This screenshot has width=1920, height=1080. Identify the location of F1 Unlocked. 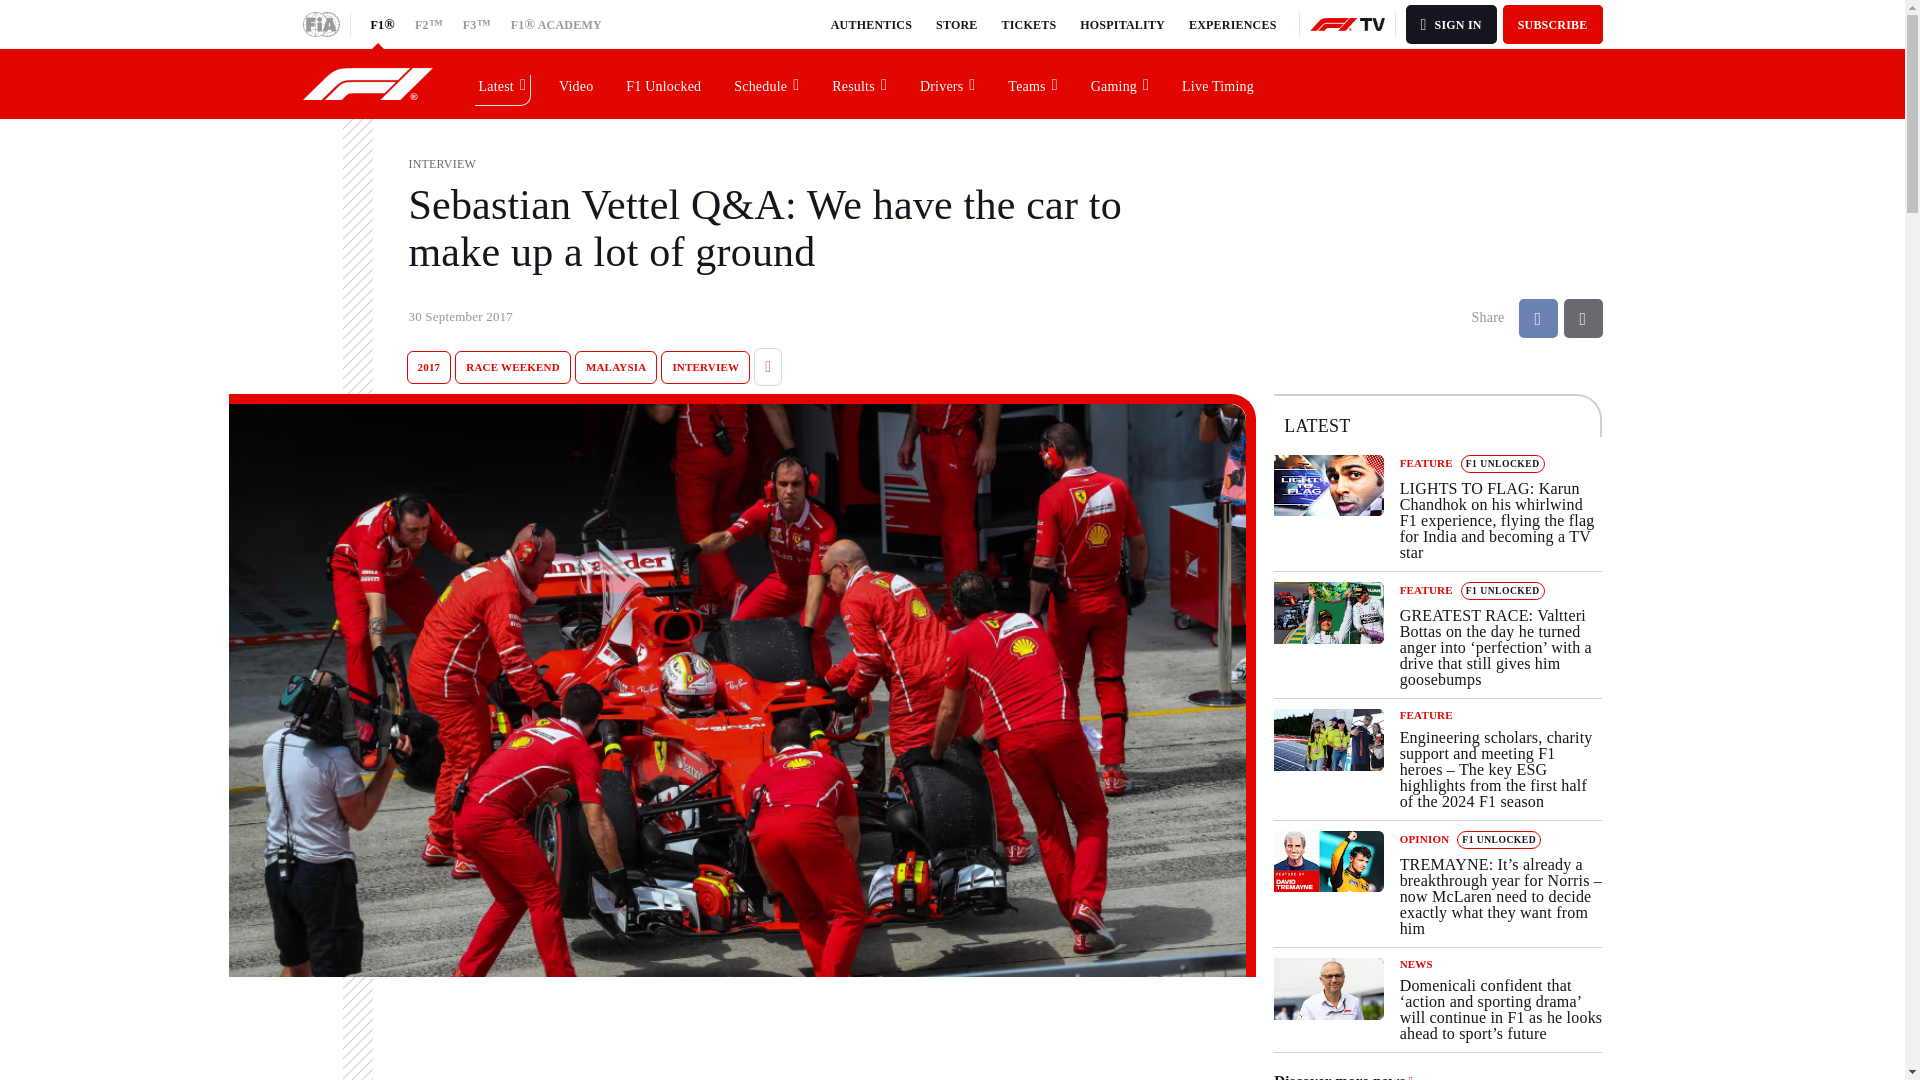
(664, 83).